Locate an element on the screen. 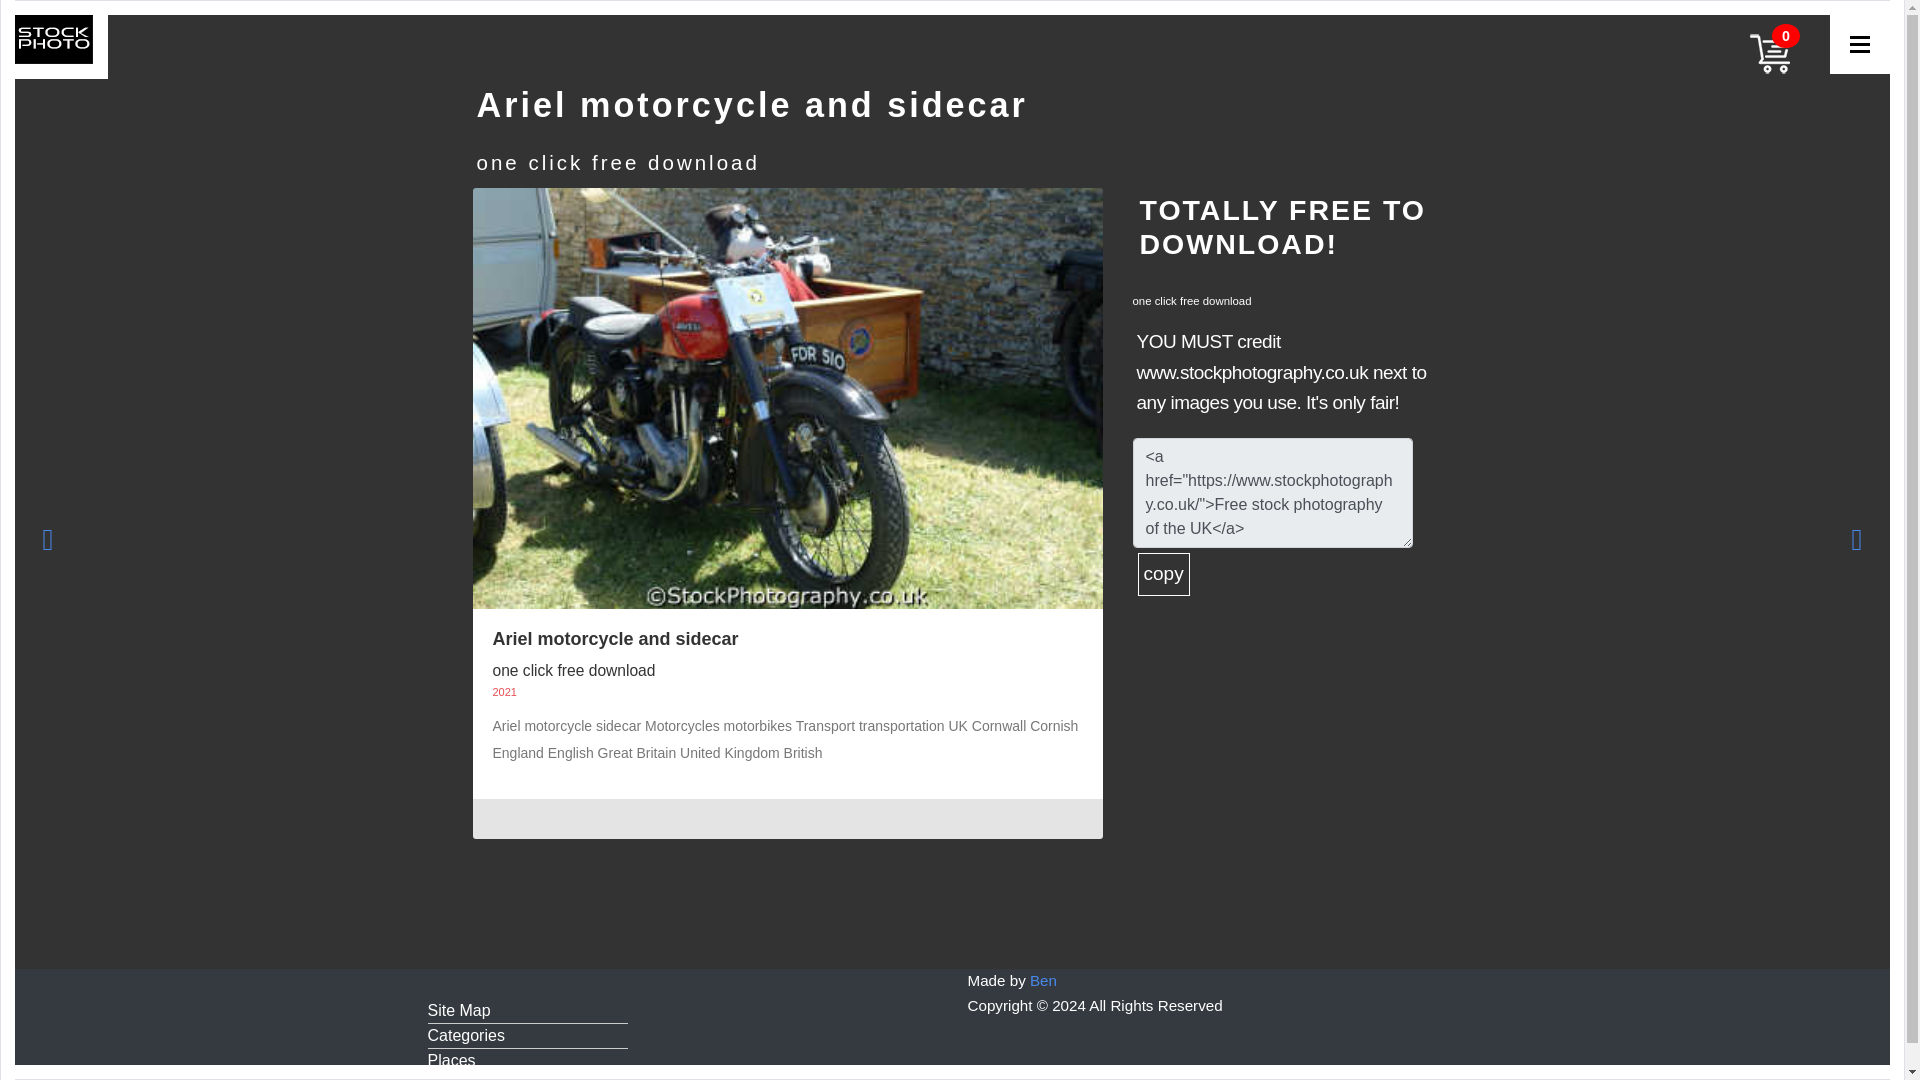  one click free download is located at coordinates (1192, 292).